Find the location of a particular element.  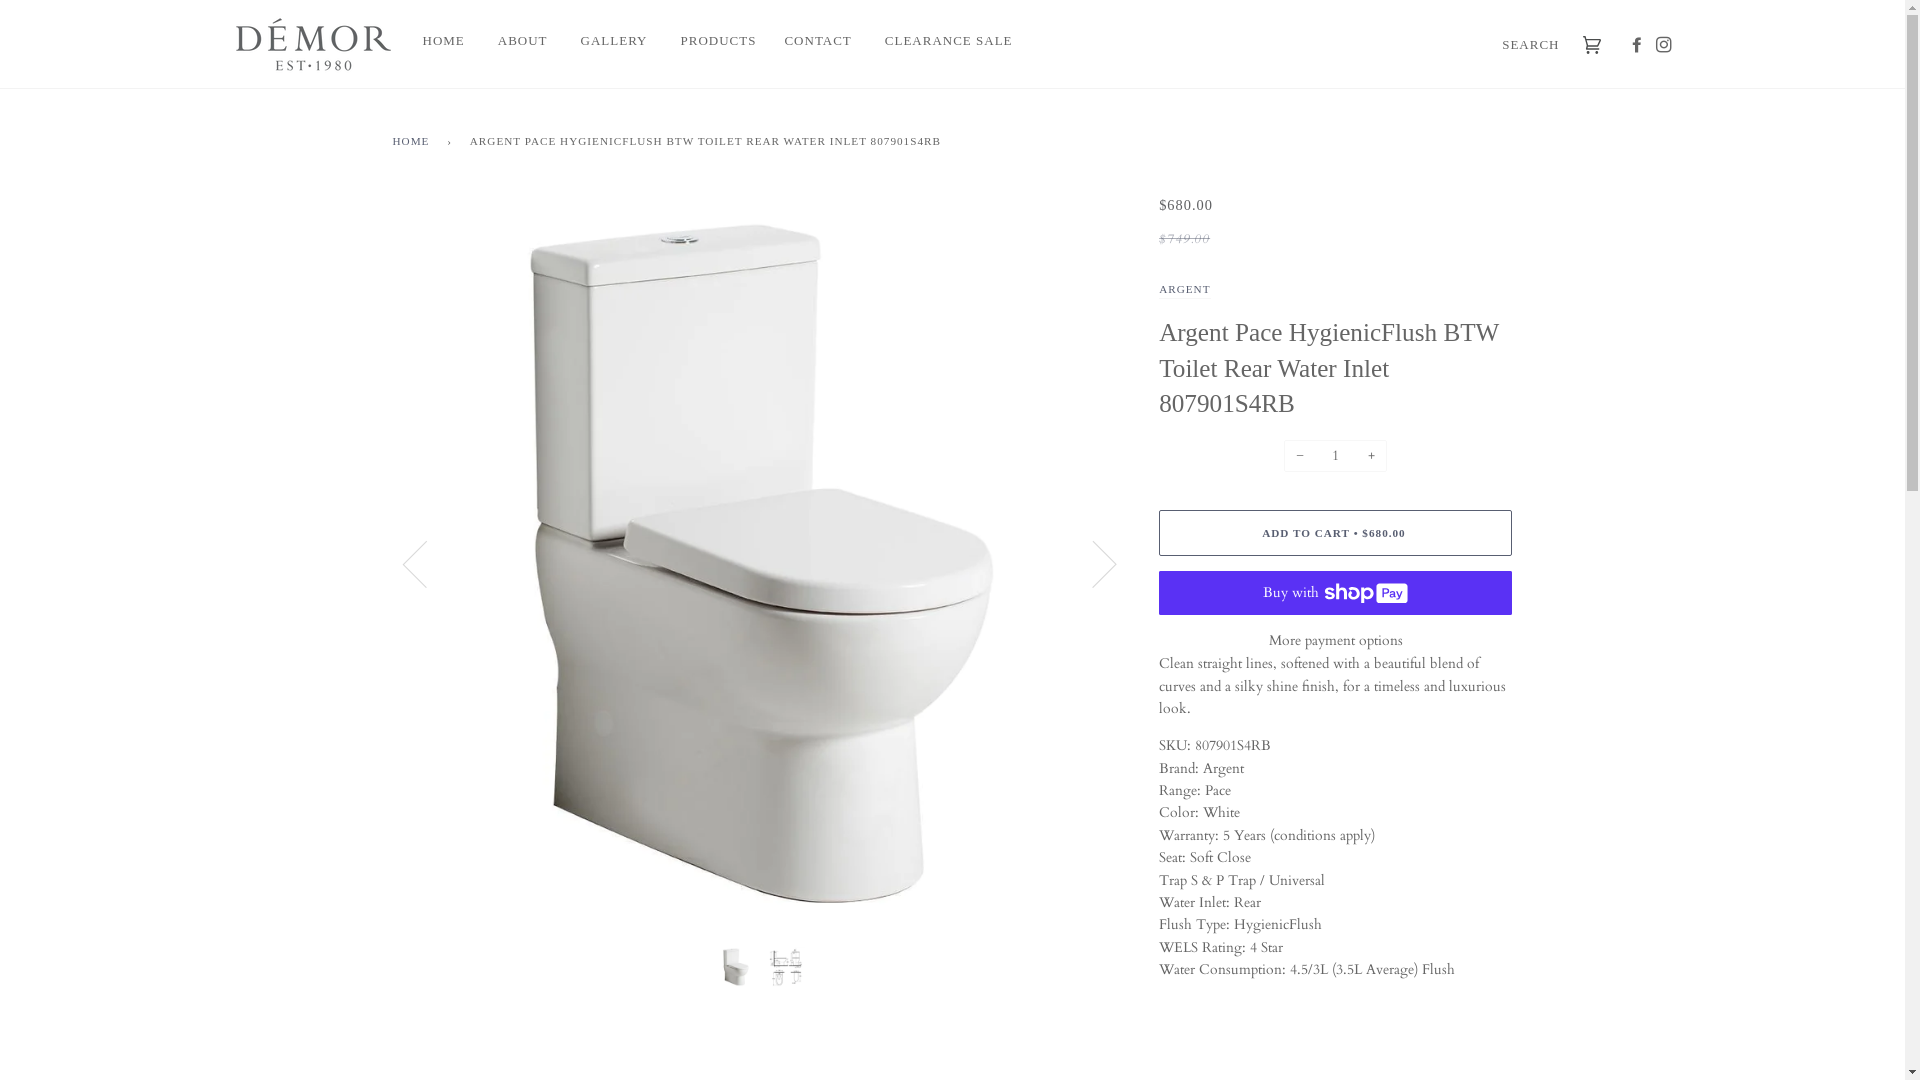

ARGENT is located at coordinates (1184, 291).